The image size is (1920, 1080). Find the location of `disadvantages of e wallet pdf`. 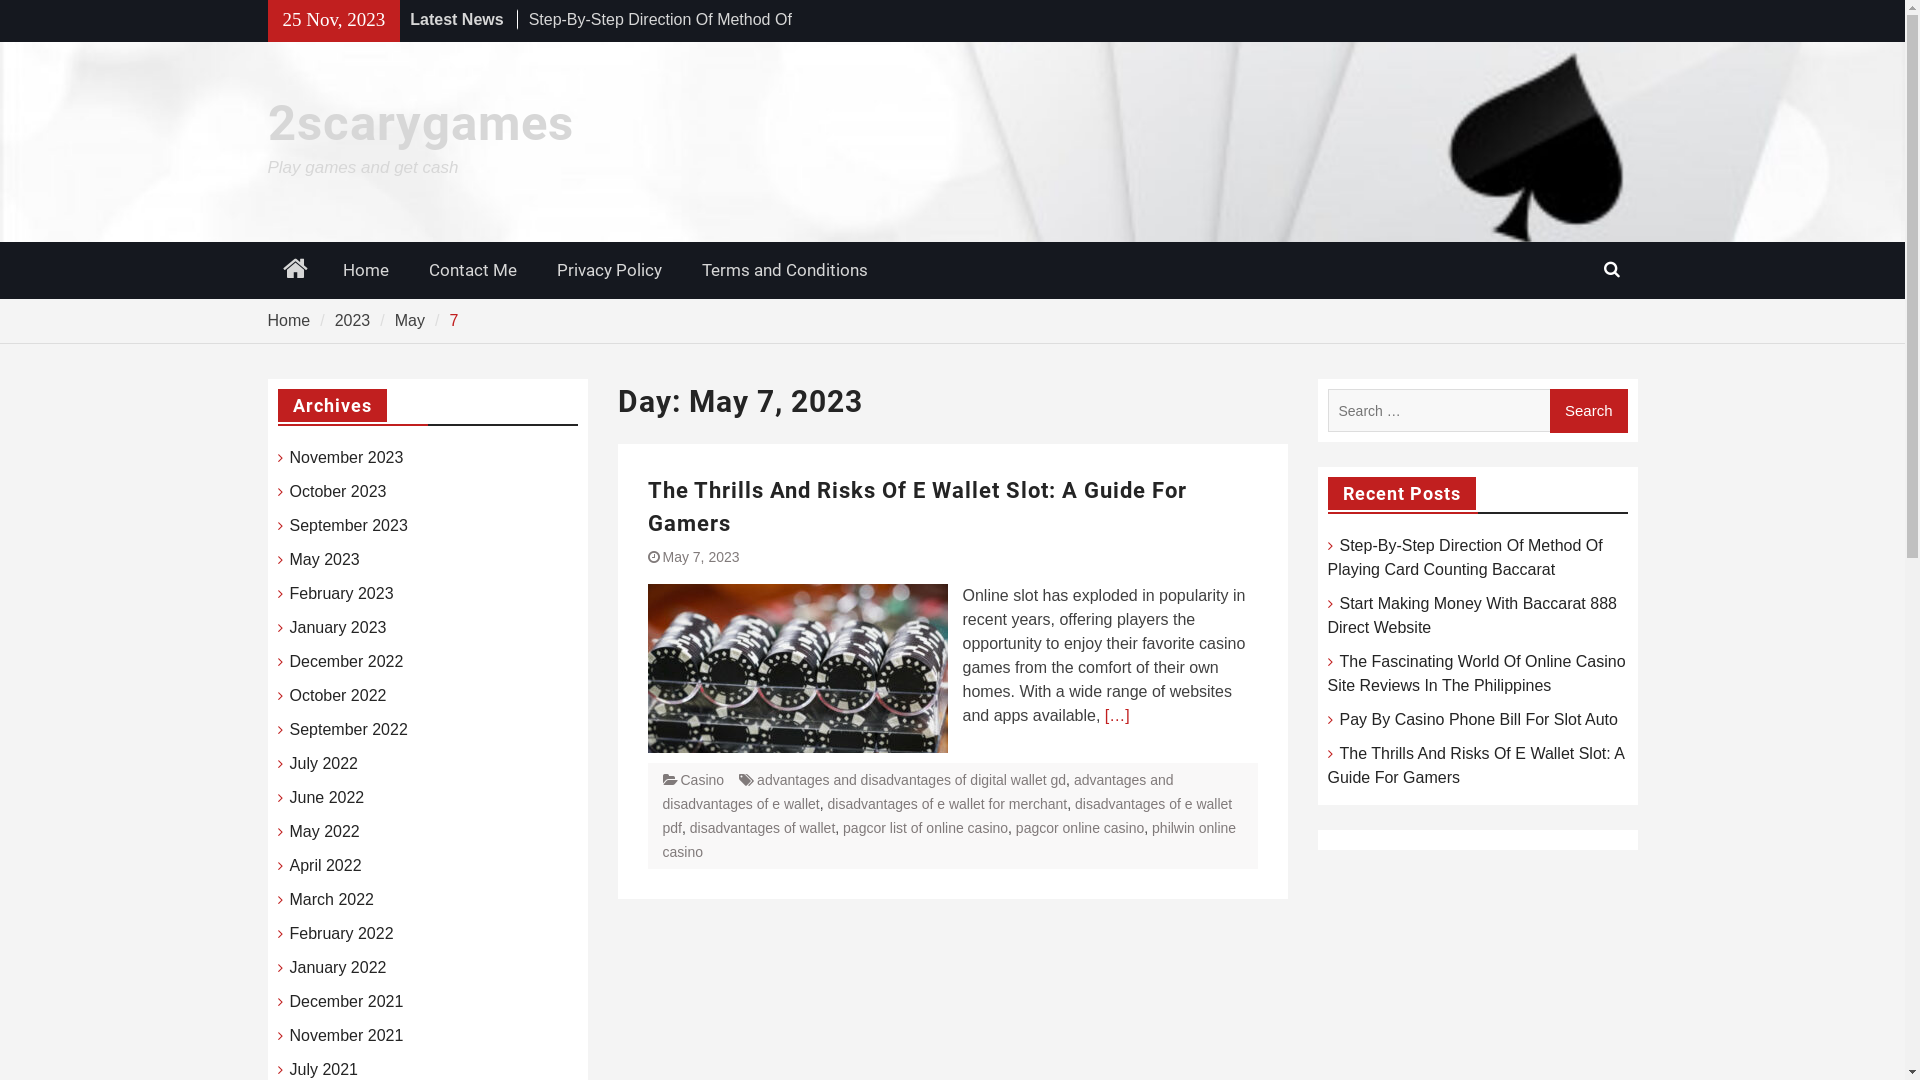

disadvantages of e wallet pdf is located at coordinates (947, 816).